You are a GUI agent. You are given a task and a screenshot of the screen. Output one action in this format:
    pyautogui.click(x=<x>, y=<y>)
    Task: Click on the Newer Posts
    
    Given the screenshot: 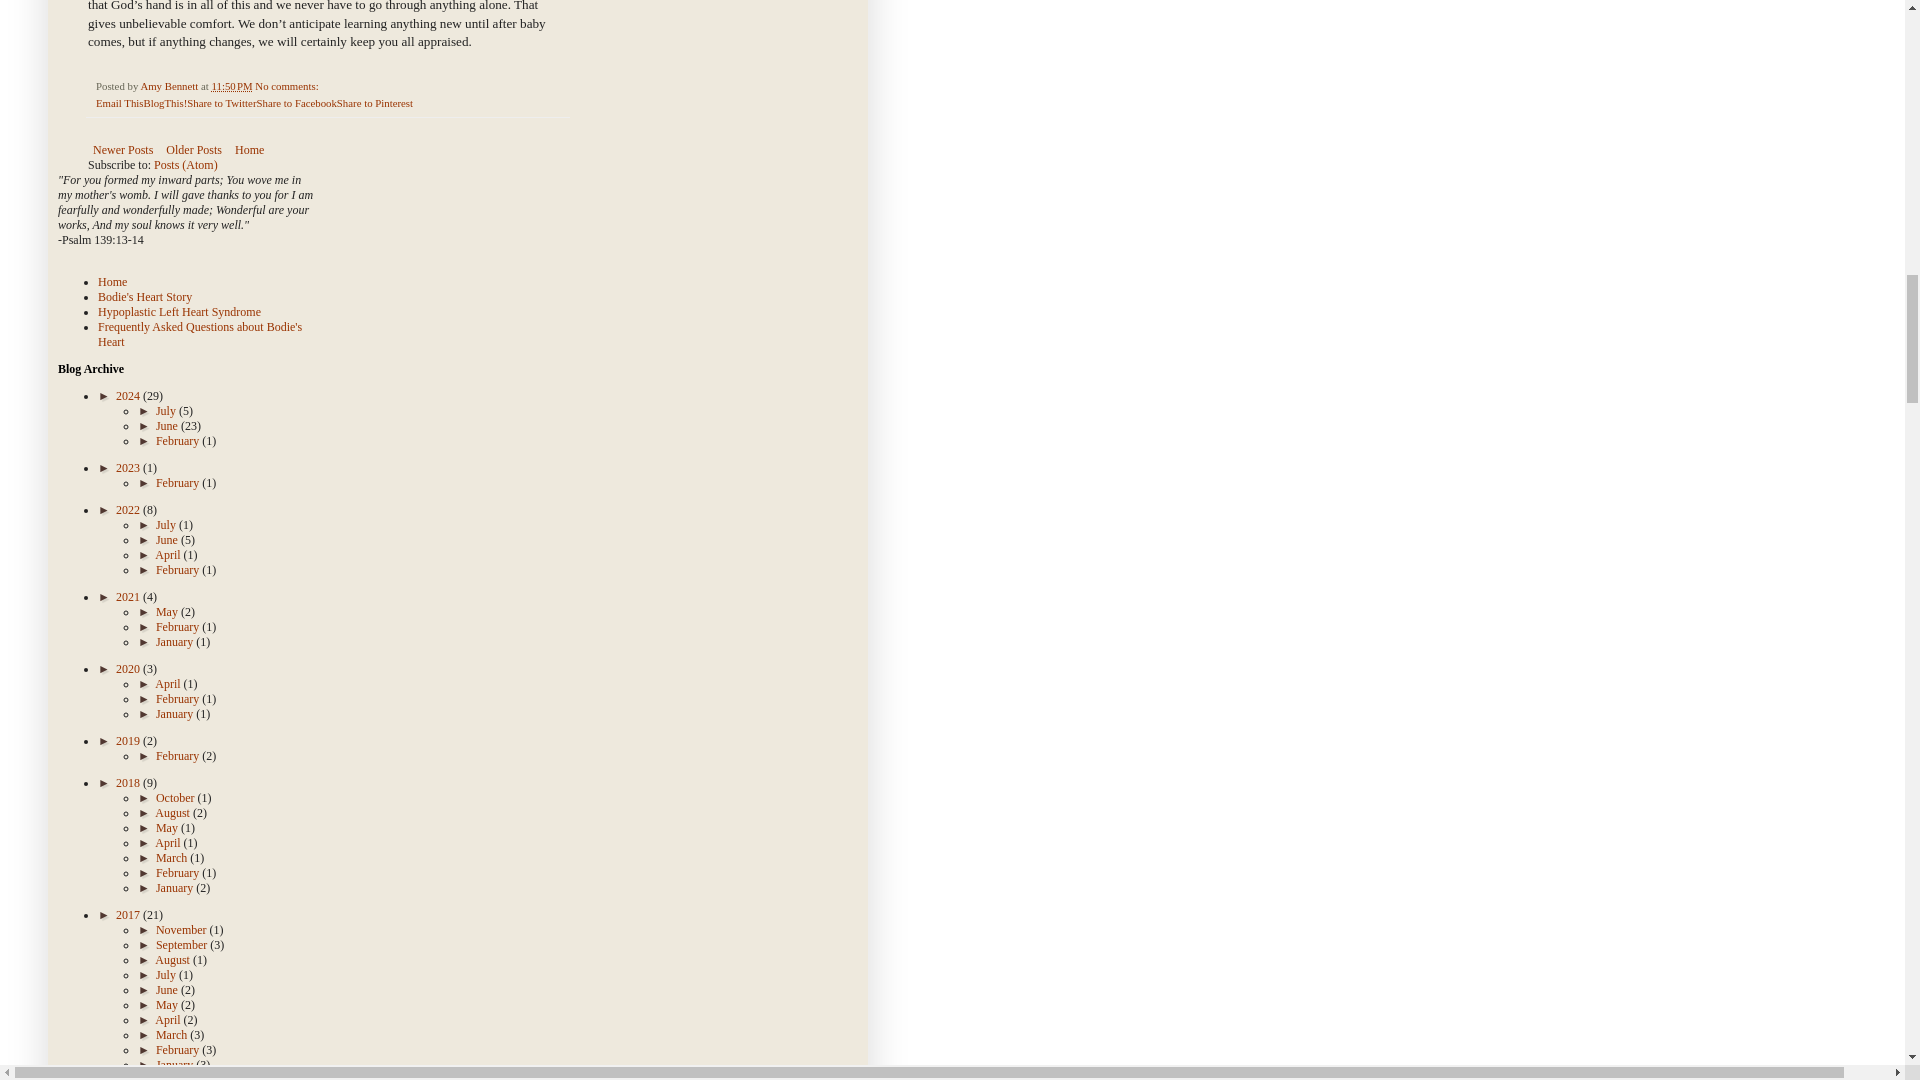 What is the action you would take?
    pyautogui.click(x=122, y=150)
    